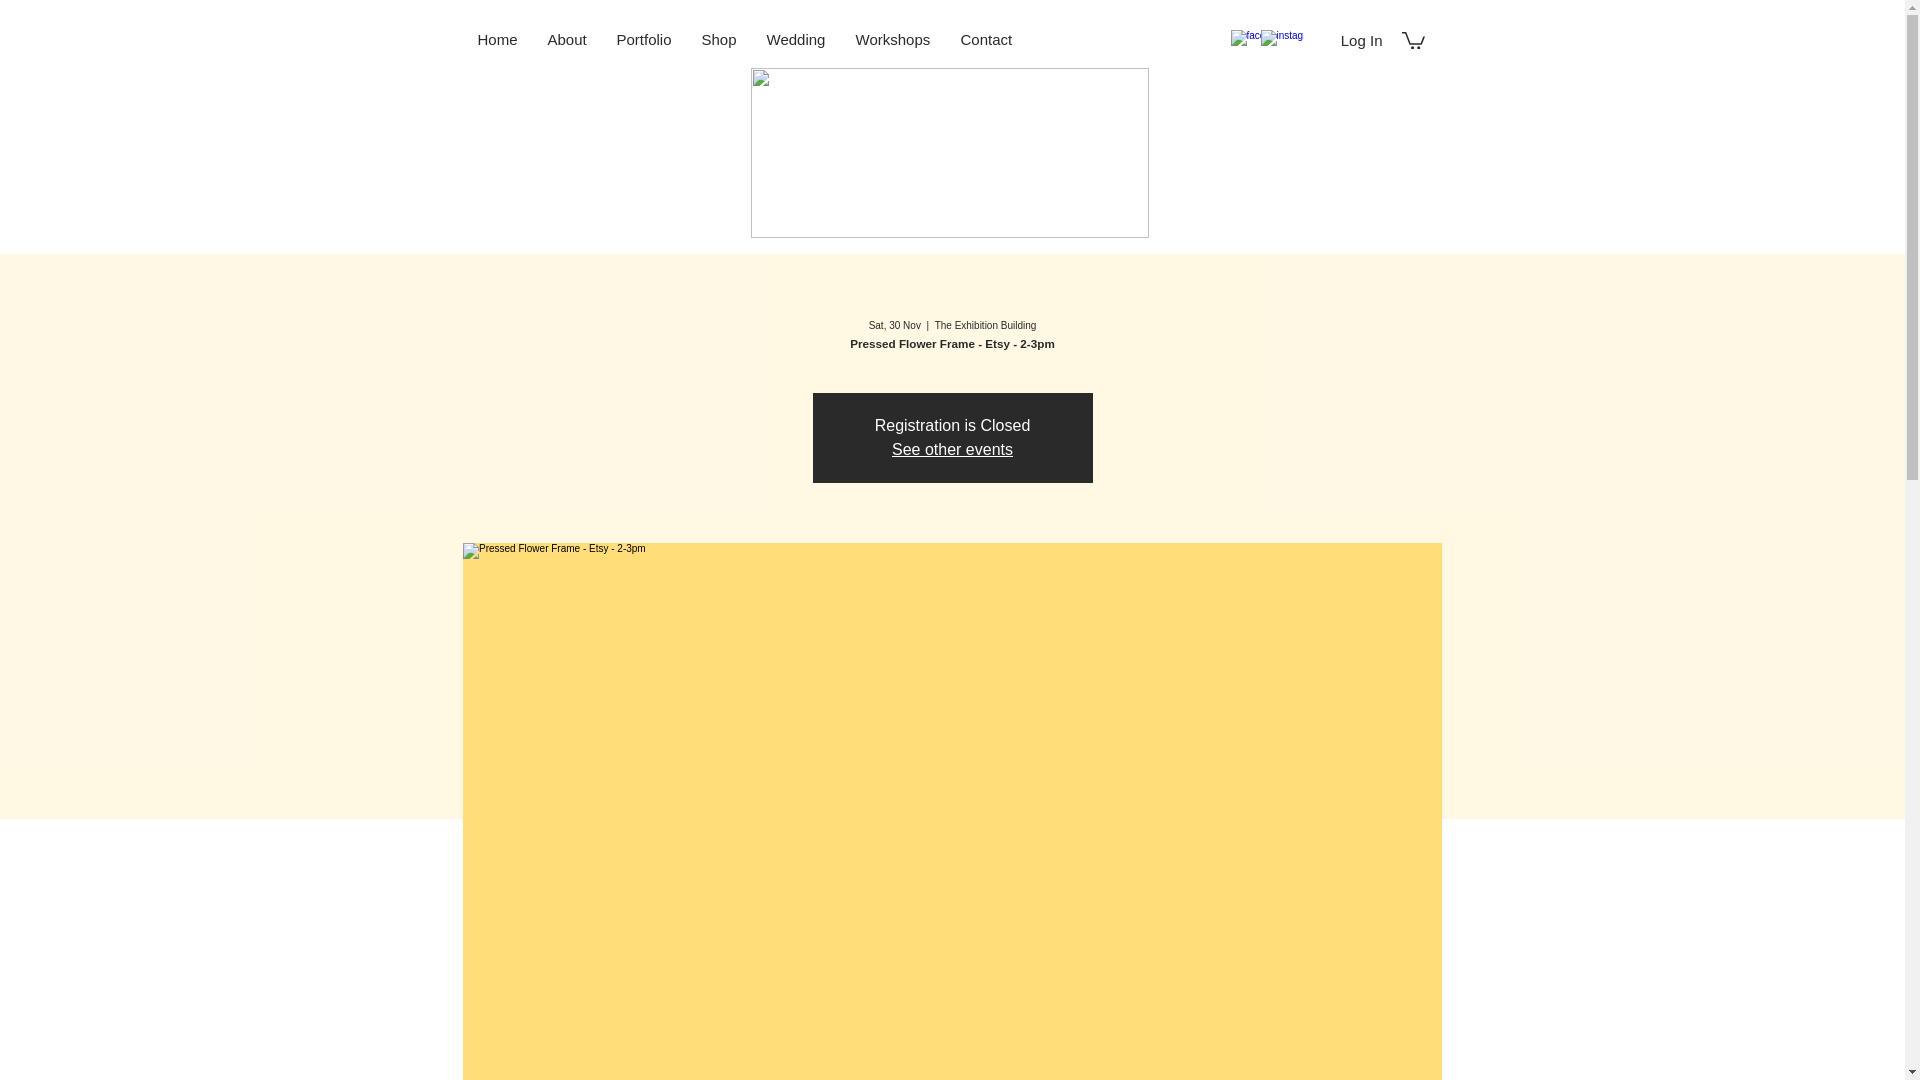 The height and width of the screenshot is (1080, 1920). What do you see at coordinates (566, 40) in the screenshot?
I see `About` at bounding box center [566, 40].